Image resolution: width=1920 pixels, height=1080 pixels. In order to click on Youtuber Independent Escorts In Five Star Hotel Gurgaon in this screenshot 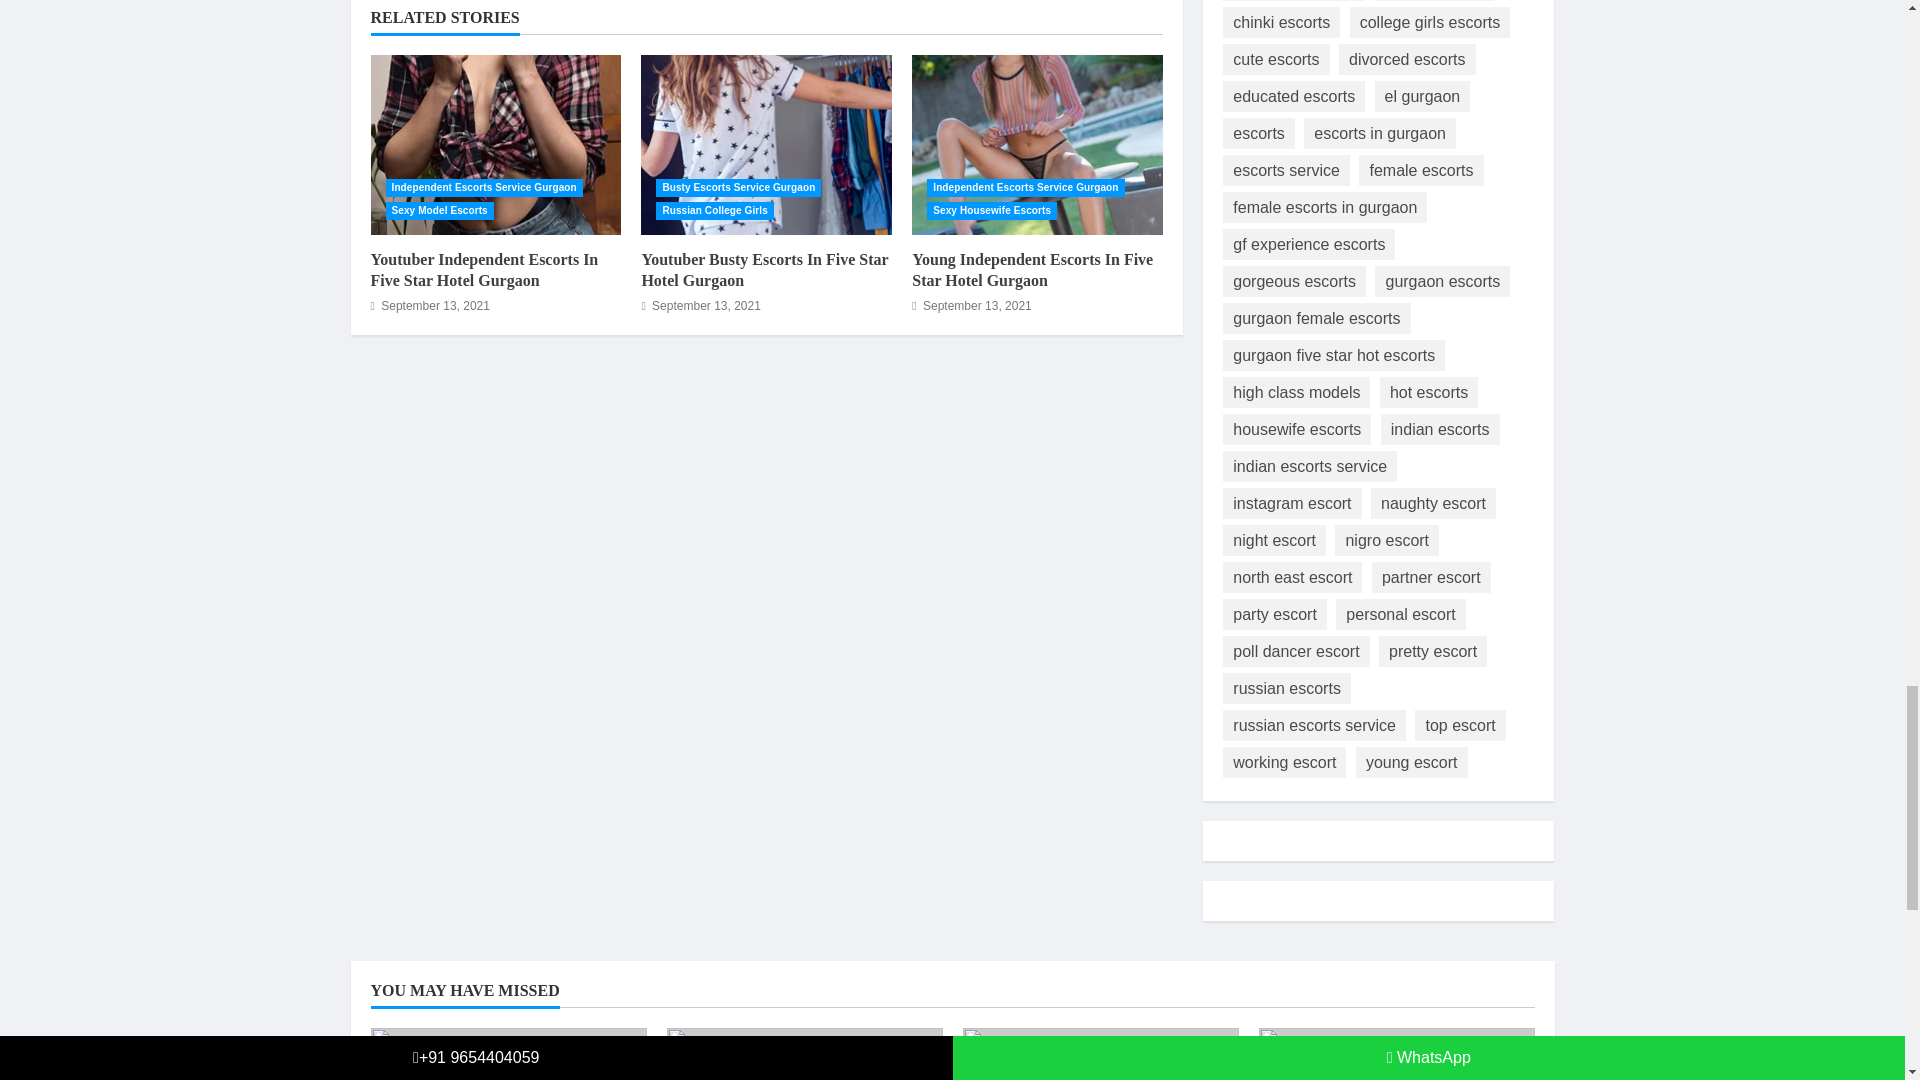, I will do `click(495, 145)`.